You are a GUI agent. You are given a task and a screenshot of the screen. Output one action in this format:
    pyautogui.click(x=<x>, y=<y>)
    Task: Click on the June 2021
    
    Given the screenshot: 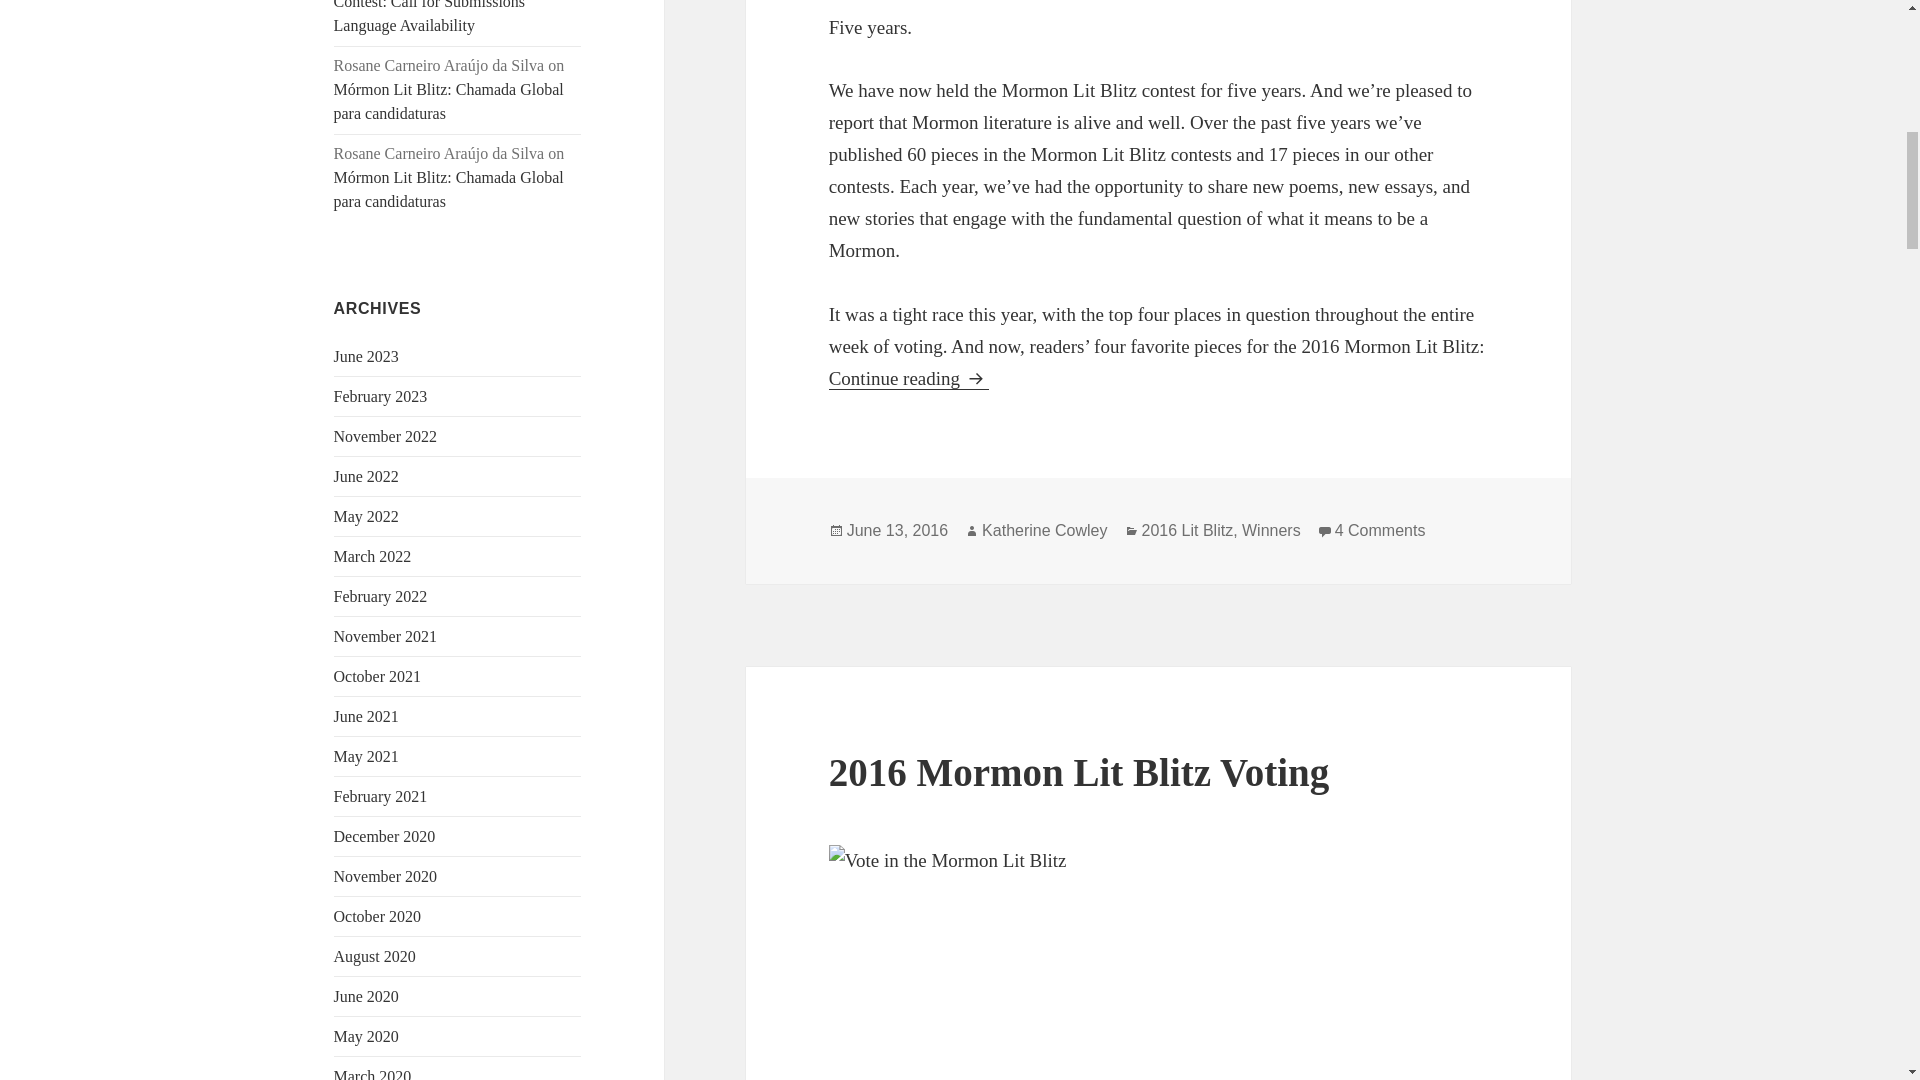 What is the action you would take?
    pyautogui.click(x=366, y=716)
    